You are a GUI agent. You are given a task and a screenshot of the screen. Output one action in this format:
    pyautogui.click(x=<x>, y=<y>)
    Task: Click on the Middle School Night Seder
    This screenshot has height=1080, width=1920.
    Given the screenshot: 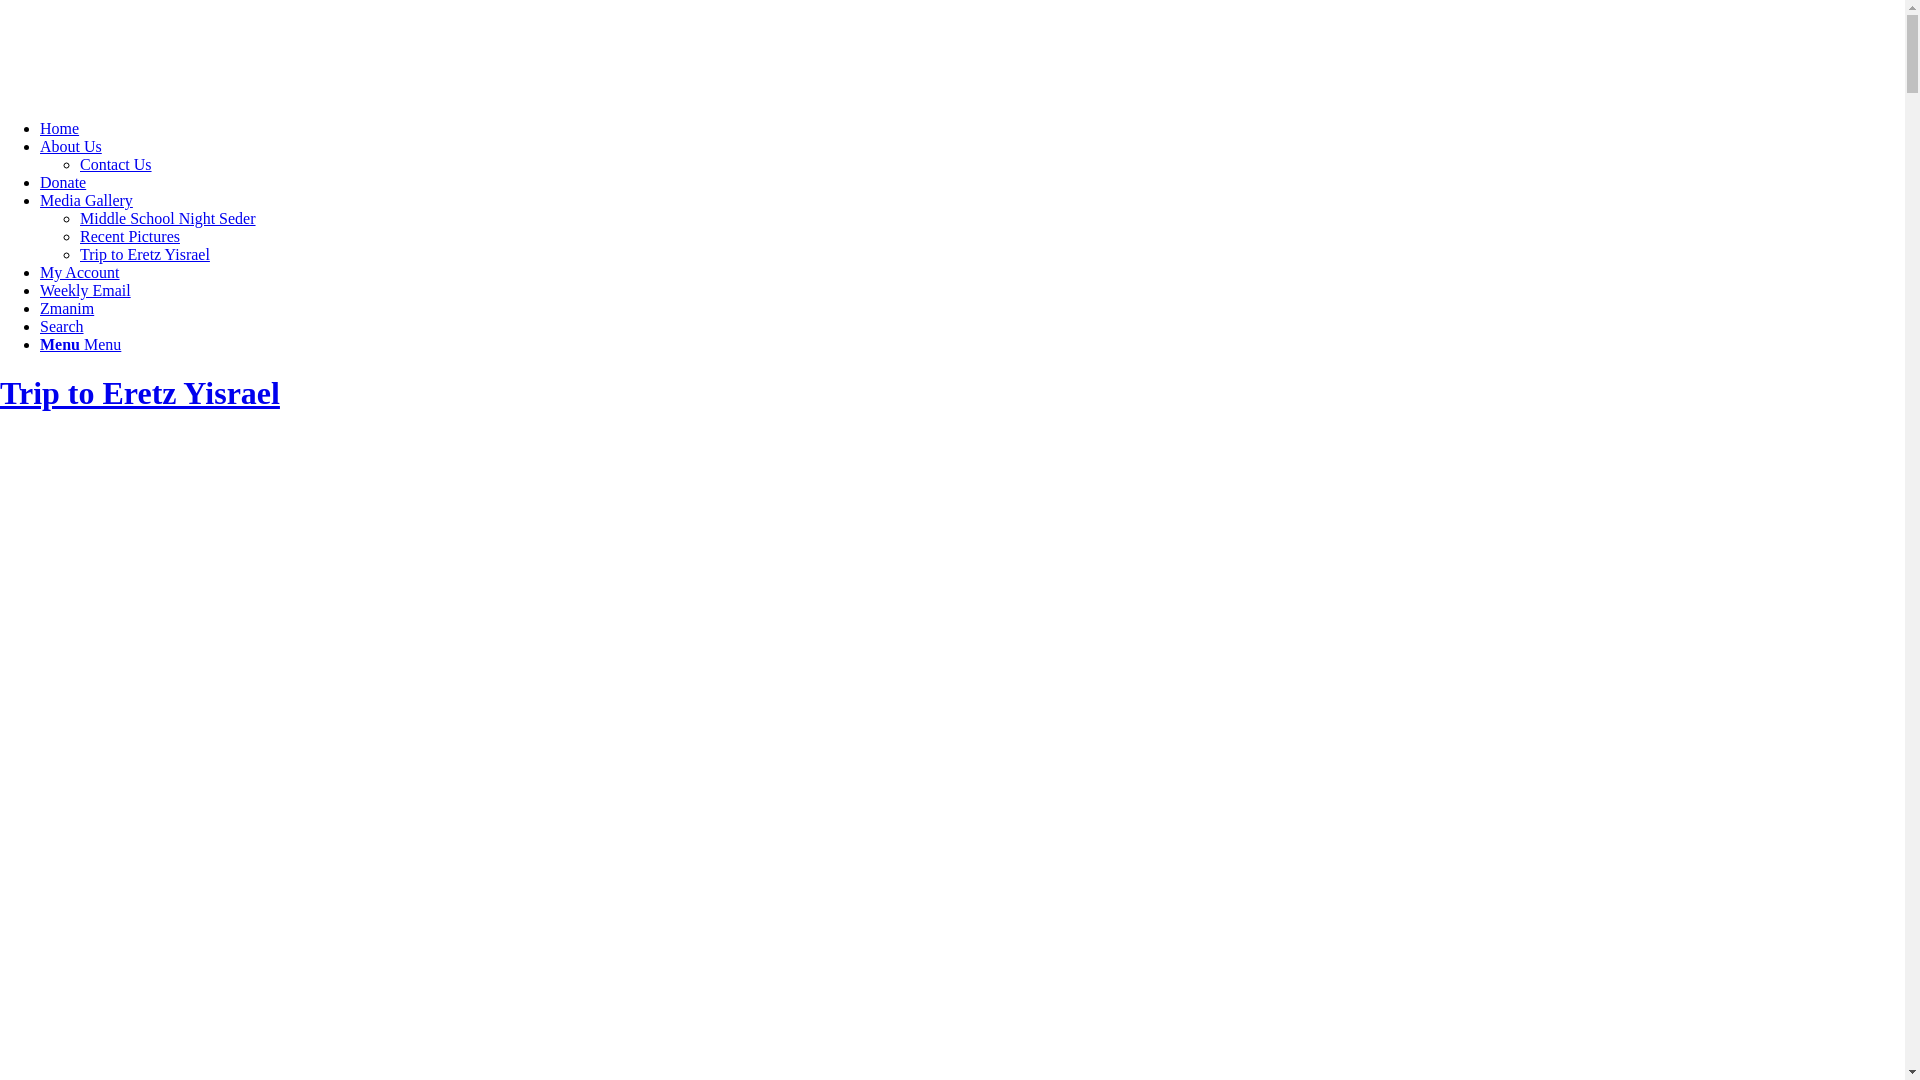 What is the action you would take?
    pyautogui.click(x=168, y=218)
    